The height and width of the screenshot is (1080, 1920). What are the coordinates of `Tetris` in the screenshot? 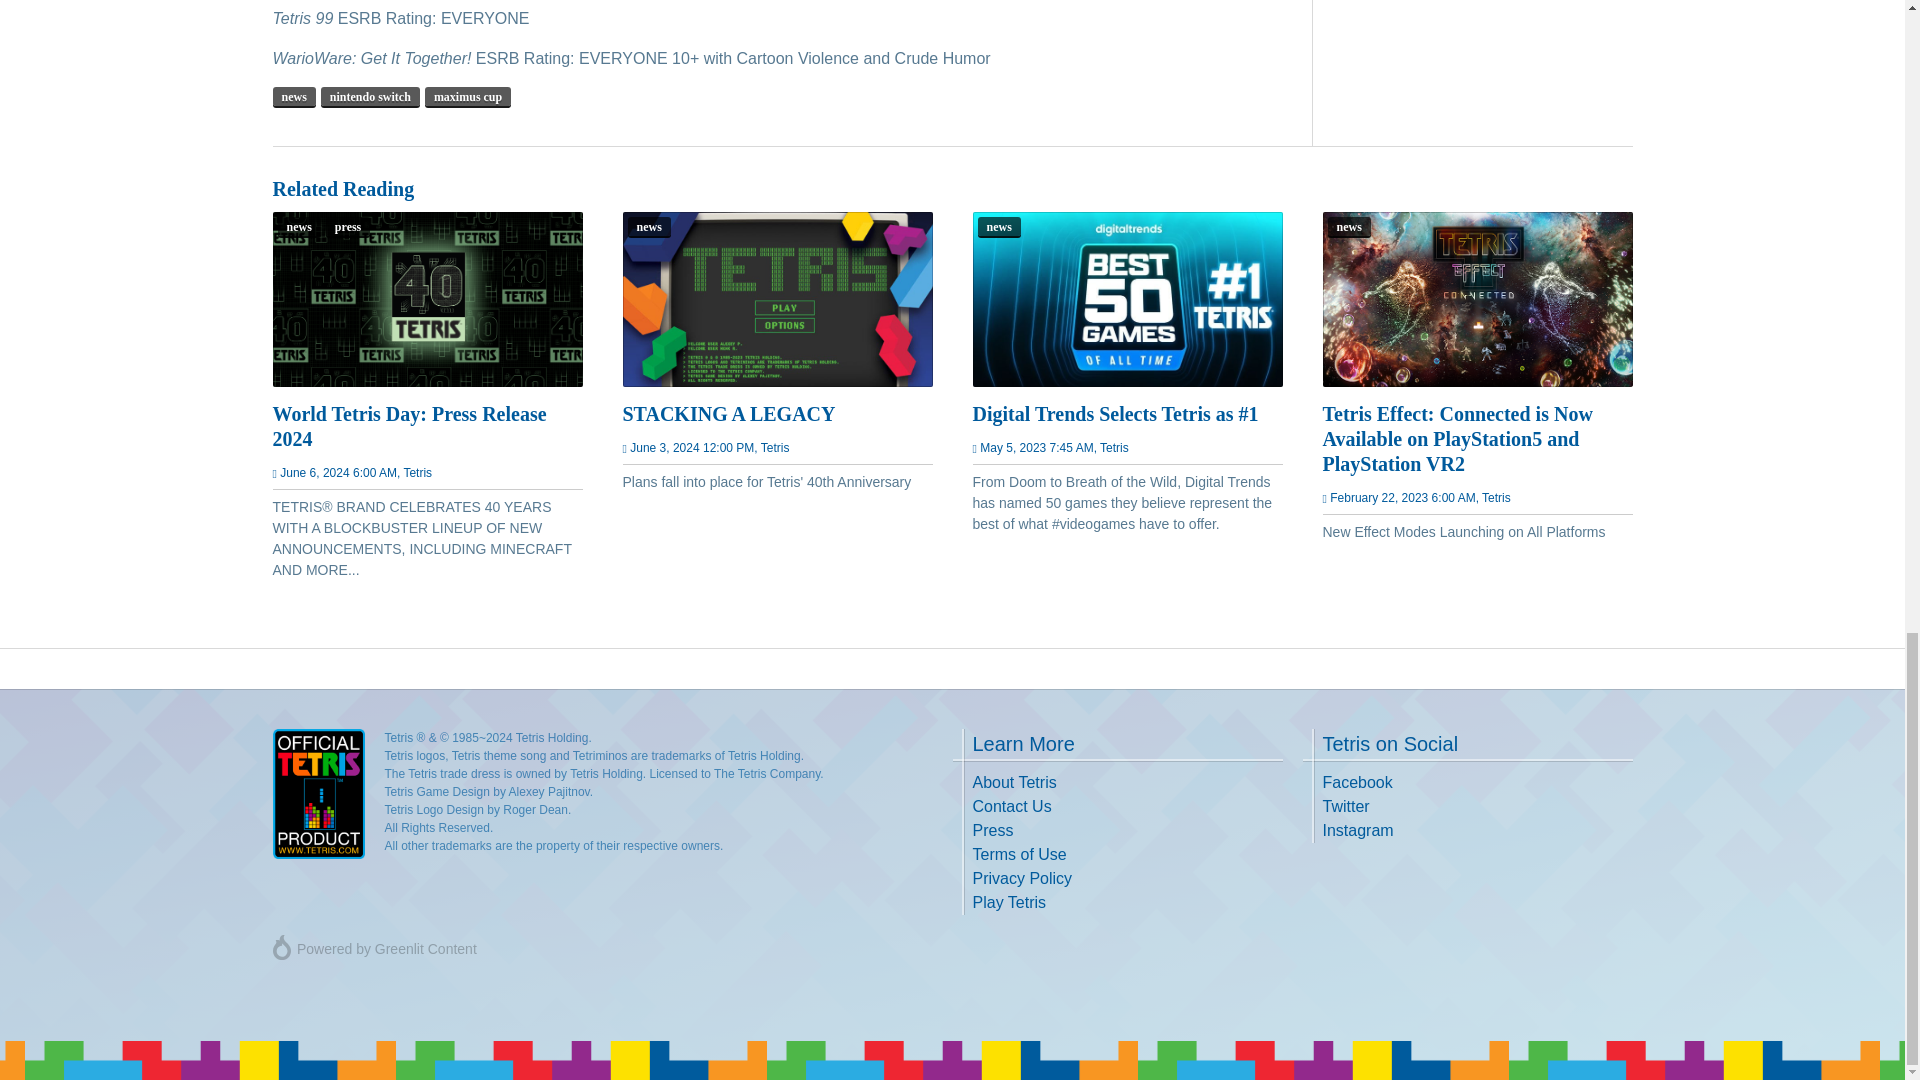 It's located at (418, 472).